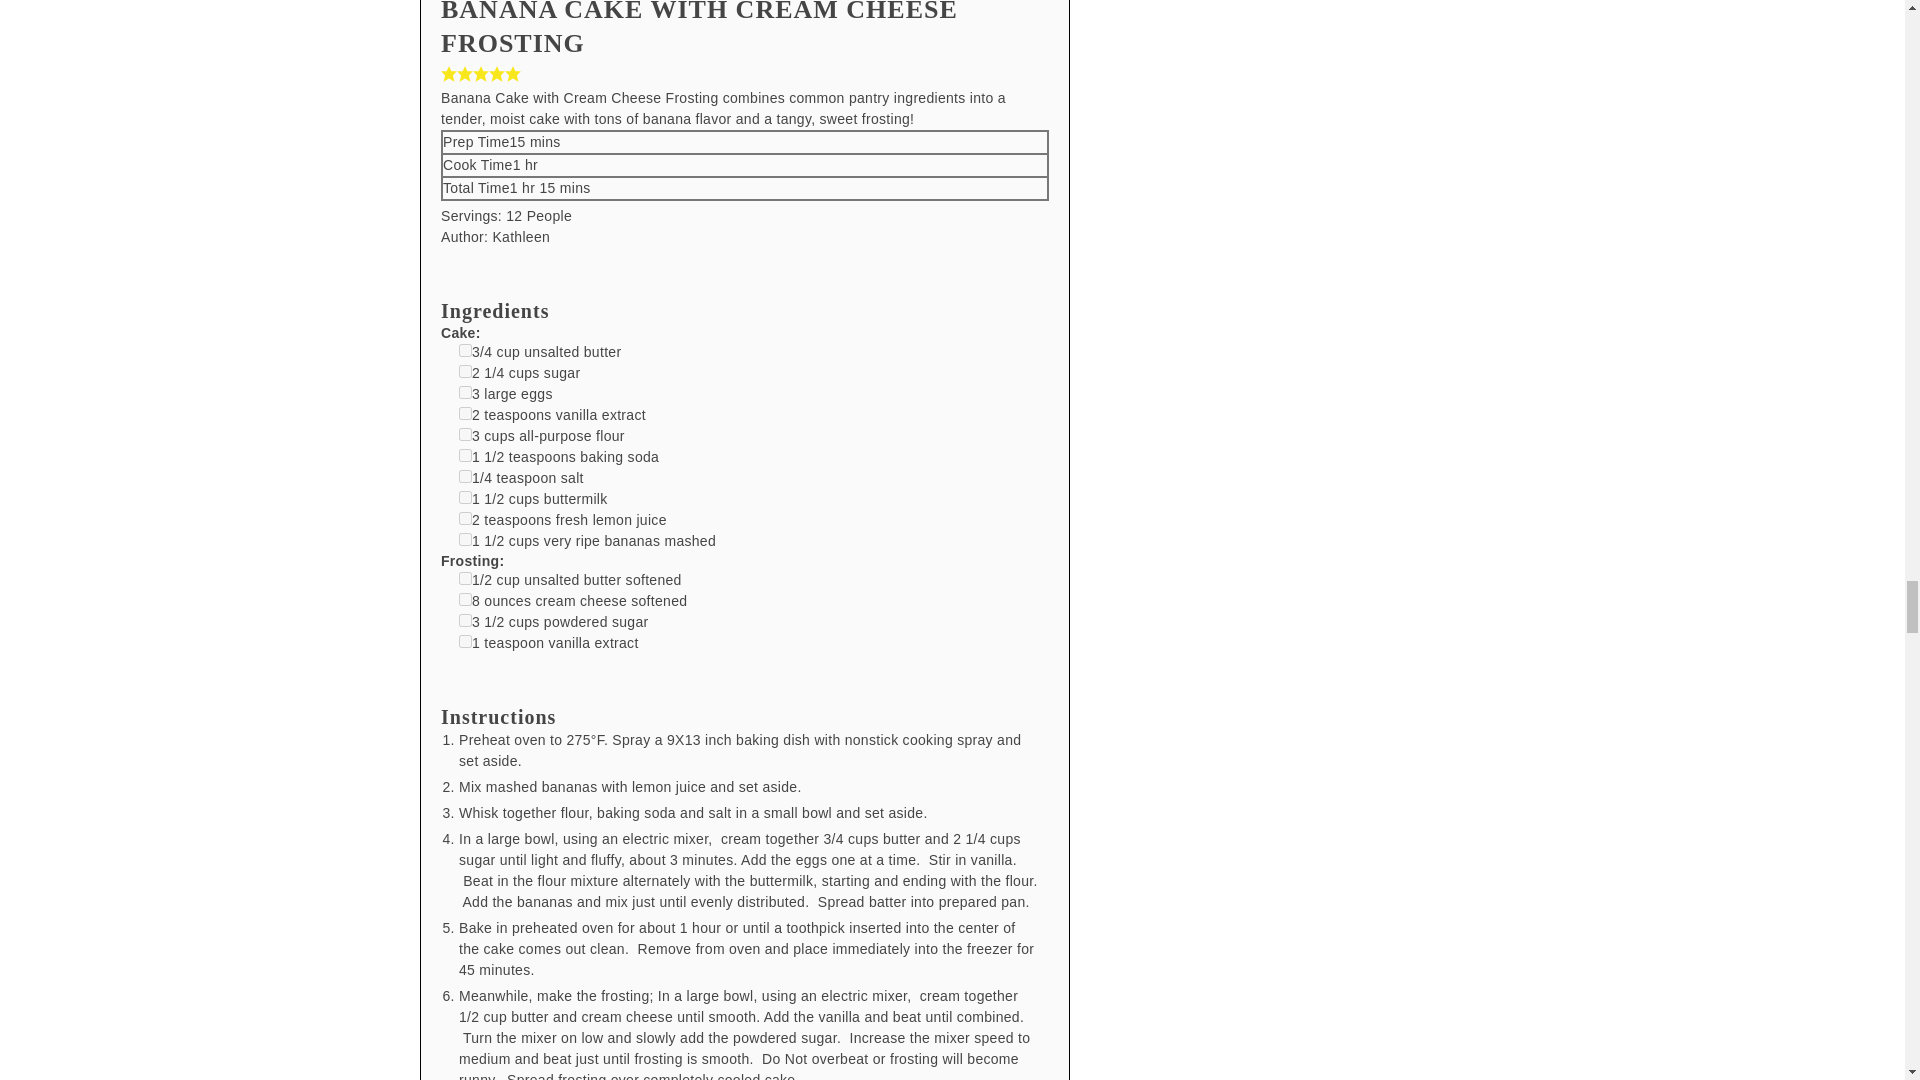 The width and height of the screenshot is (1920, 1080). What do you see at coordinates (465, 578) in the screenshot?
I see `on` at bounding box center [465, 578].